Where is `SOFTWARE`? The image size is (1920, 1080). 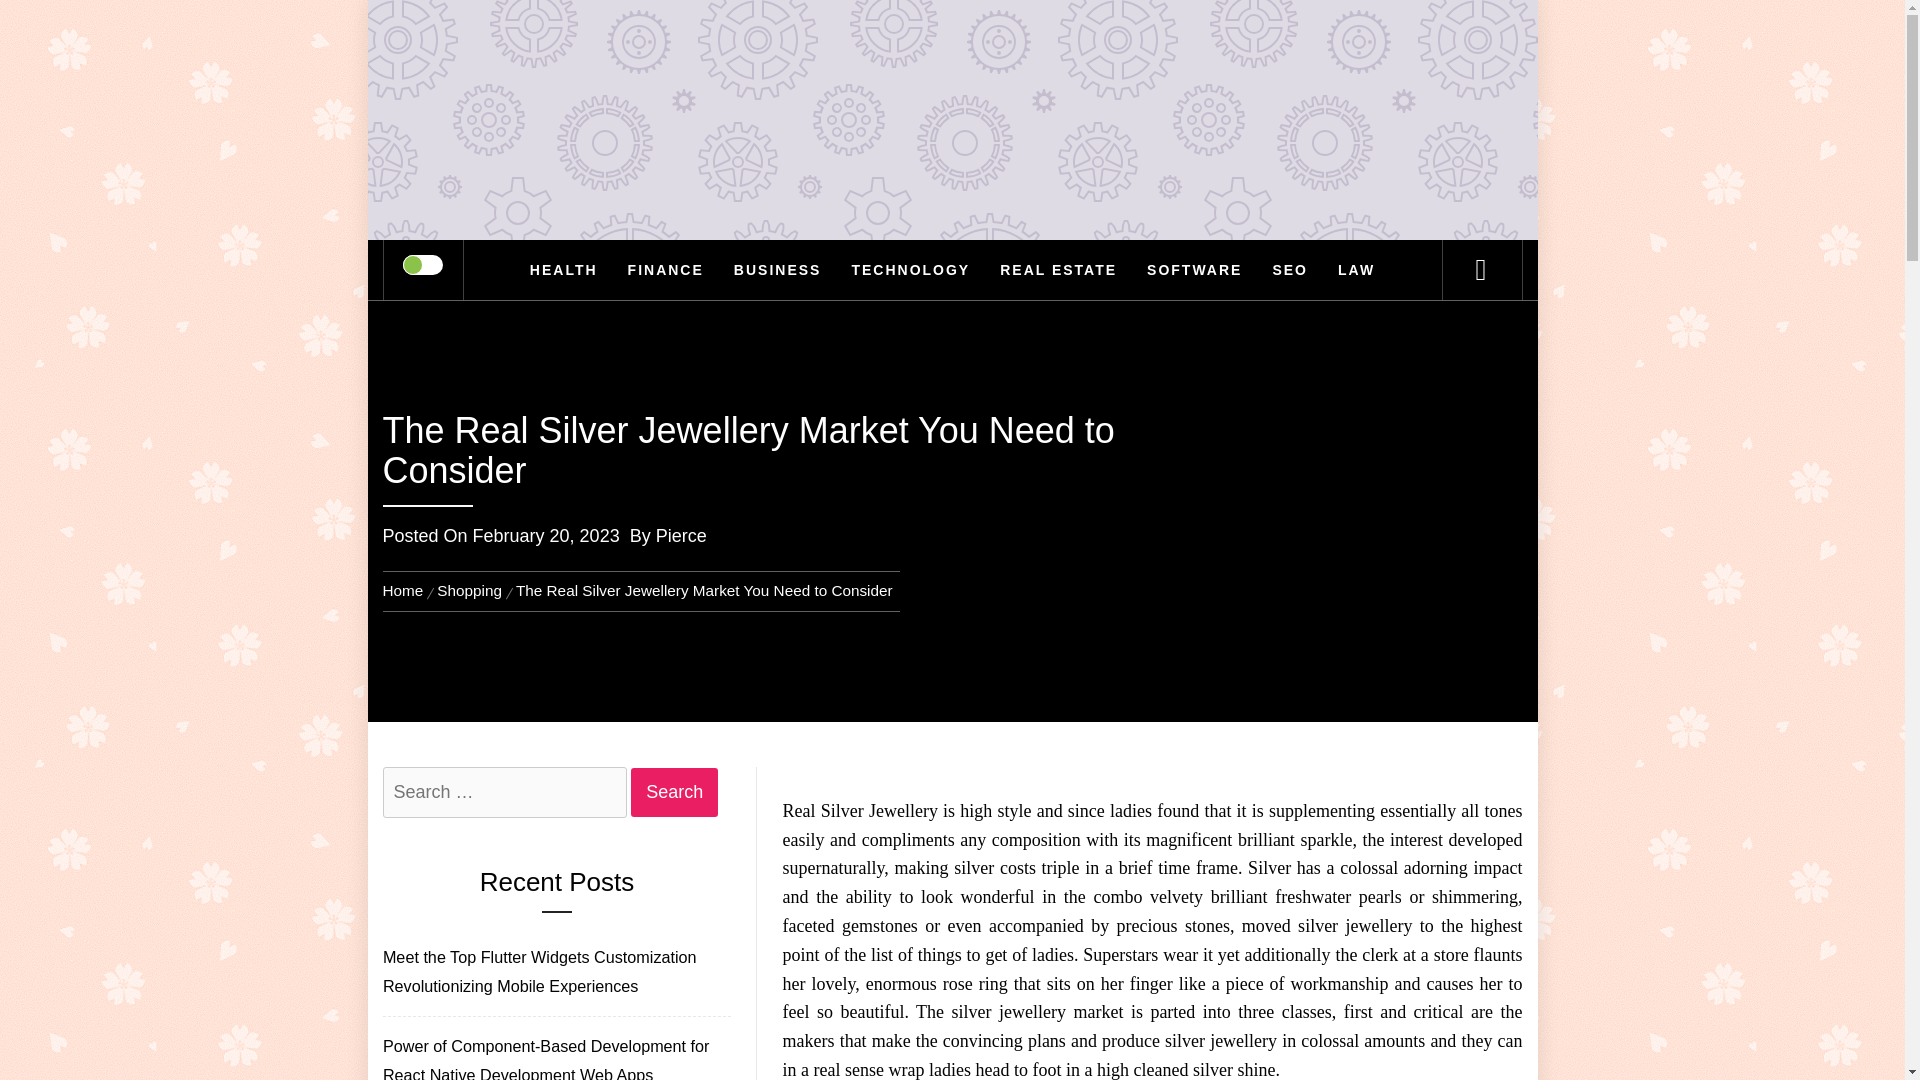
SOFTWARE is located at coordinates (1194, 270).